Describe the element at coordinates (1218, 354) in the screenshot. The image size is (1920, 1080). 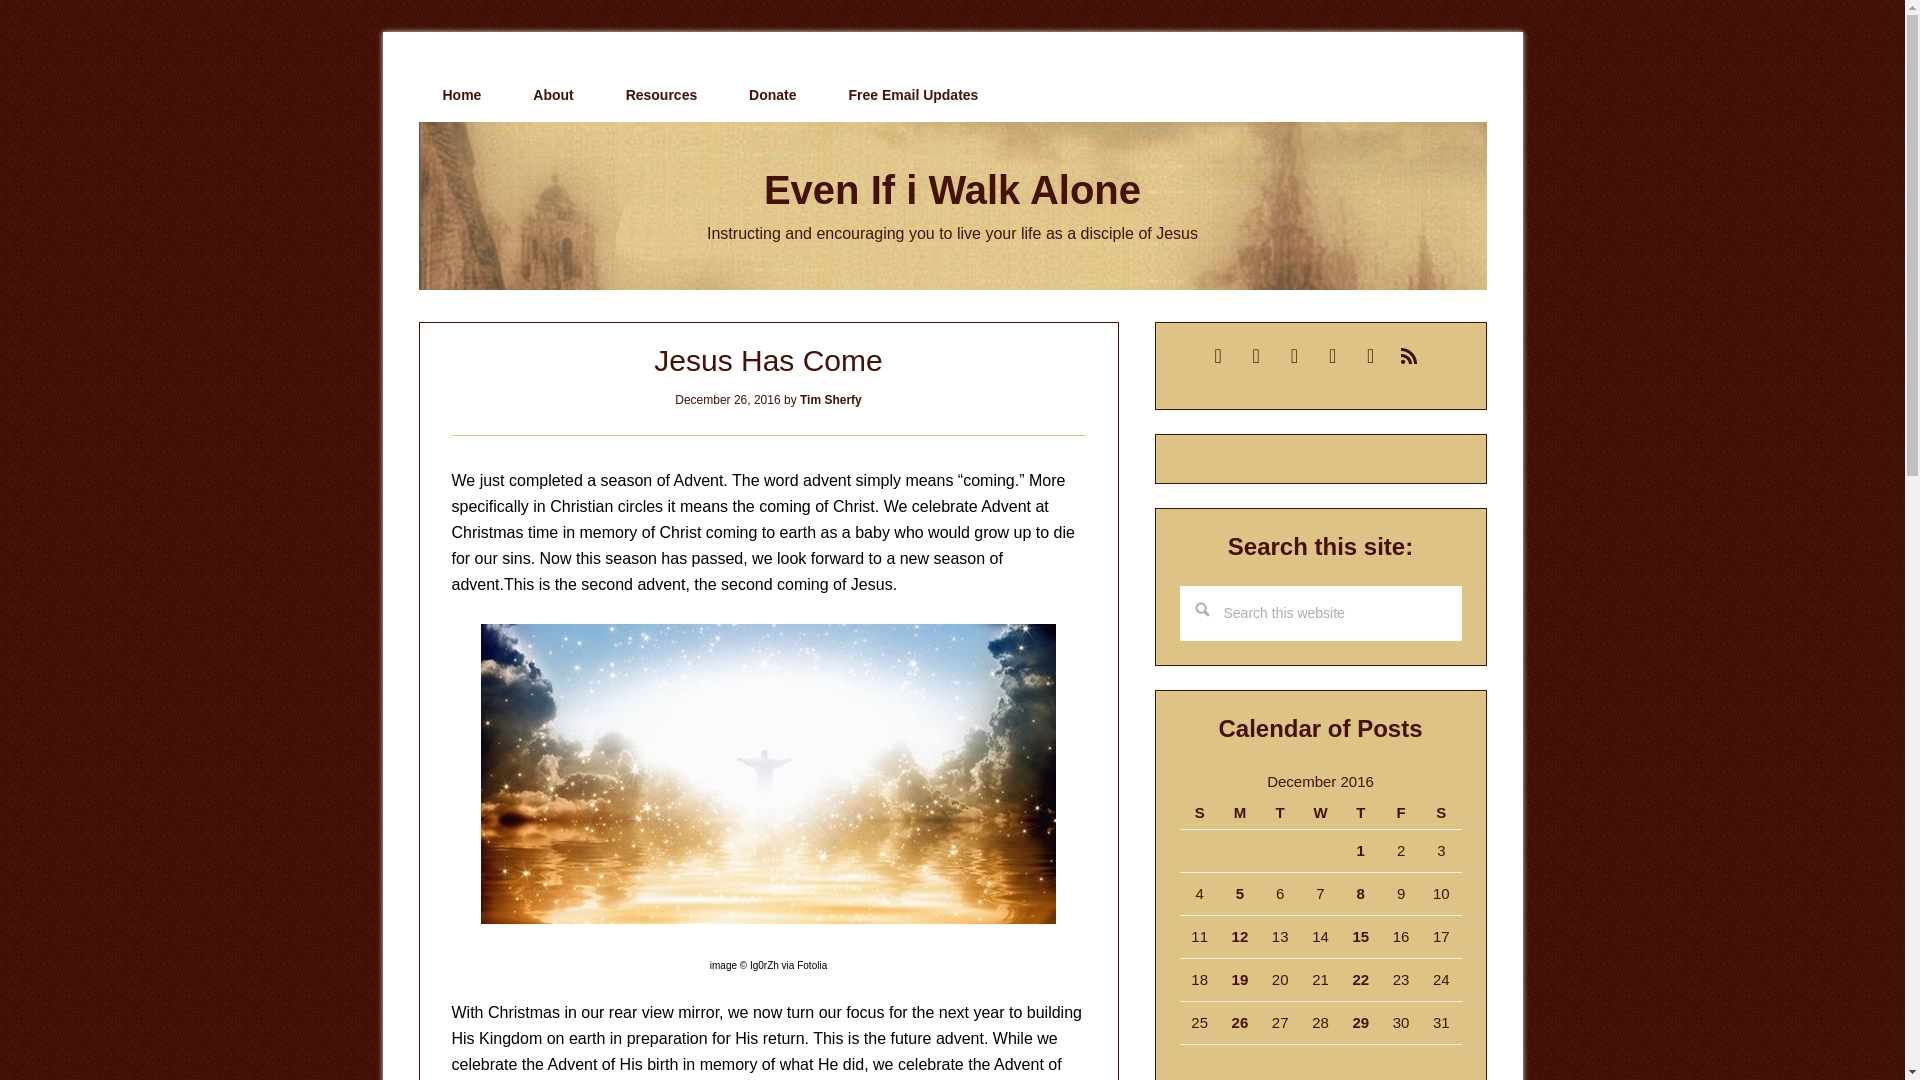
I see `mail` at that location.